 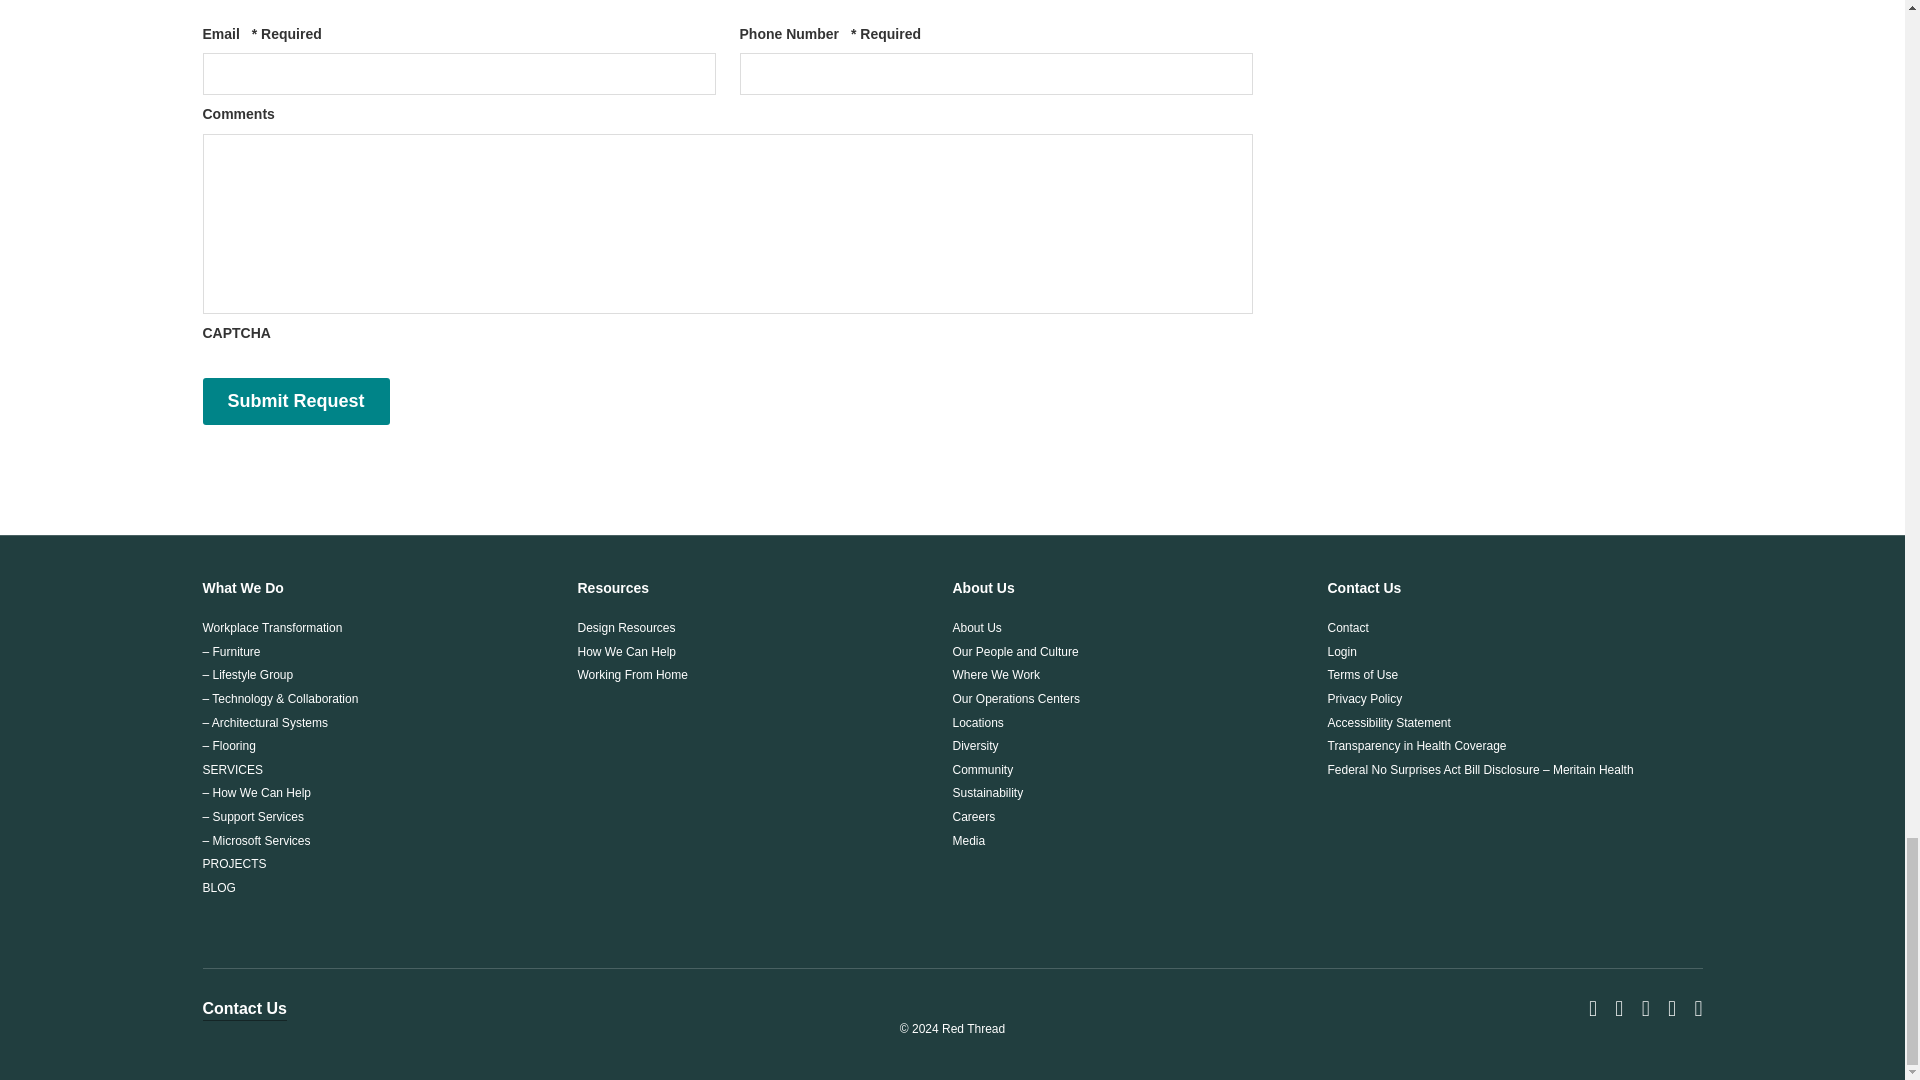 What do you see at coordinates (231, 769) in the screenshot?
I see `SERVICES` at bounding box center [231, 769].